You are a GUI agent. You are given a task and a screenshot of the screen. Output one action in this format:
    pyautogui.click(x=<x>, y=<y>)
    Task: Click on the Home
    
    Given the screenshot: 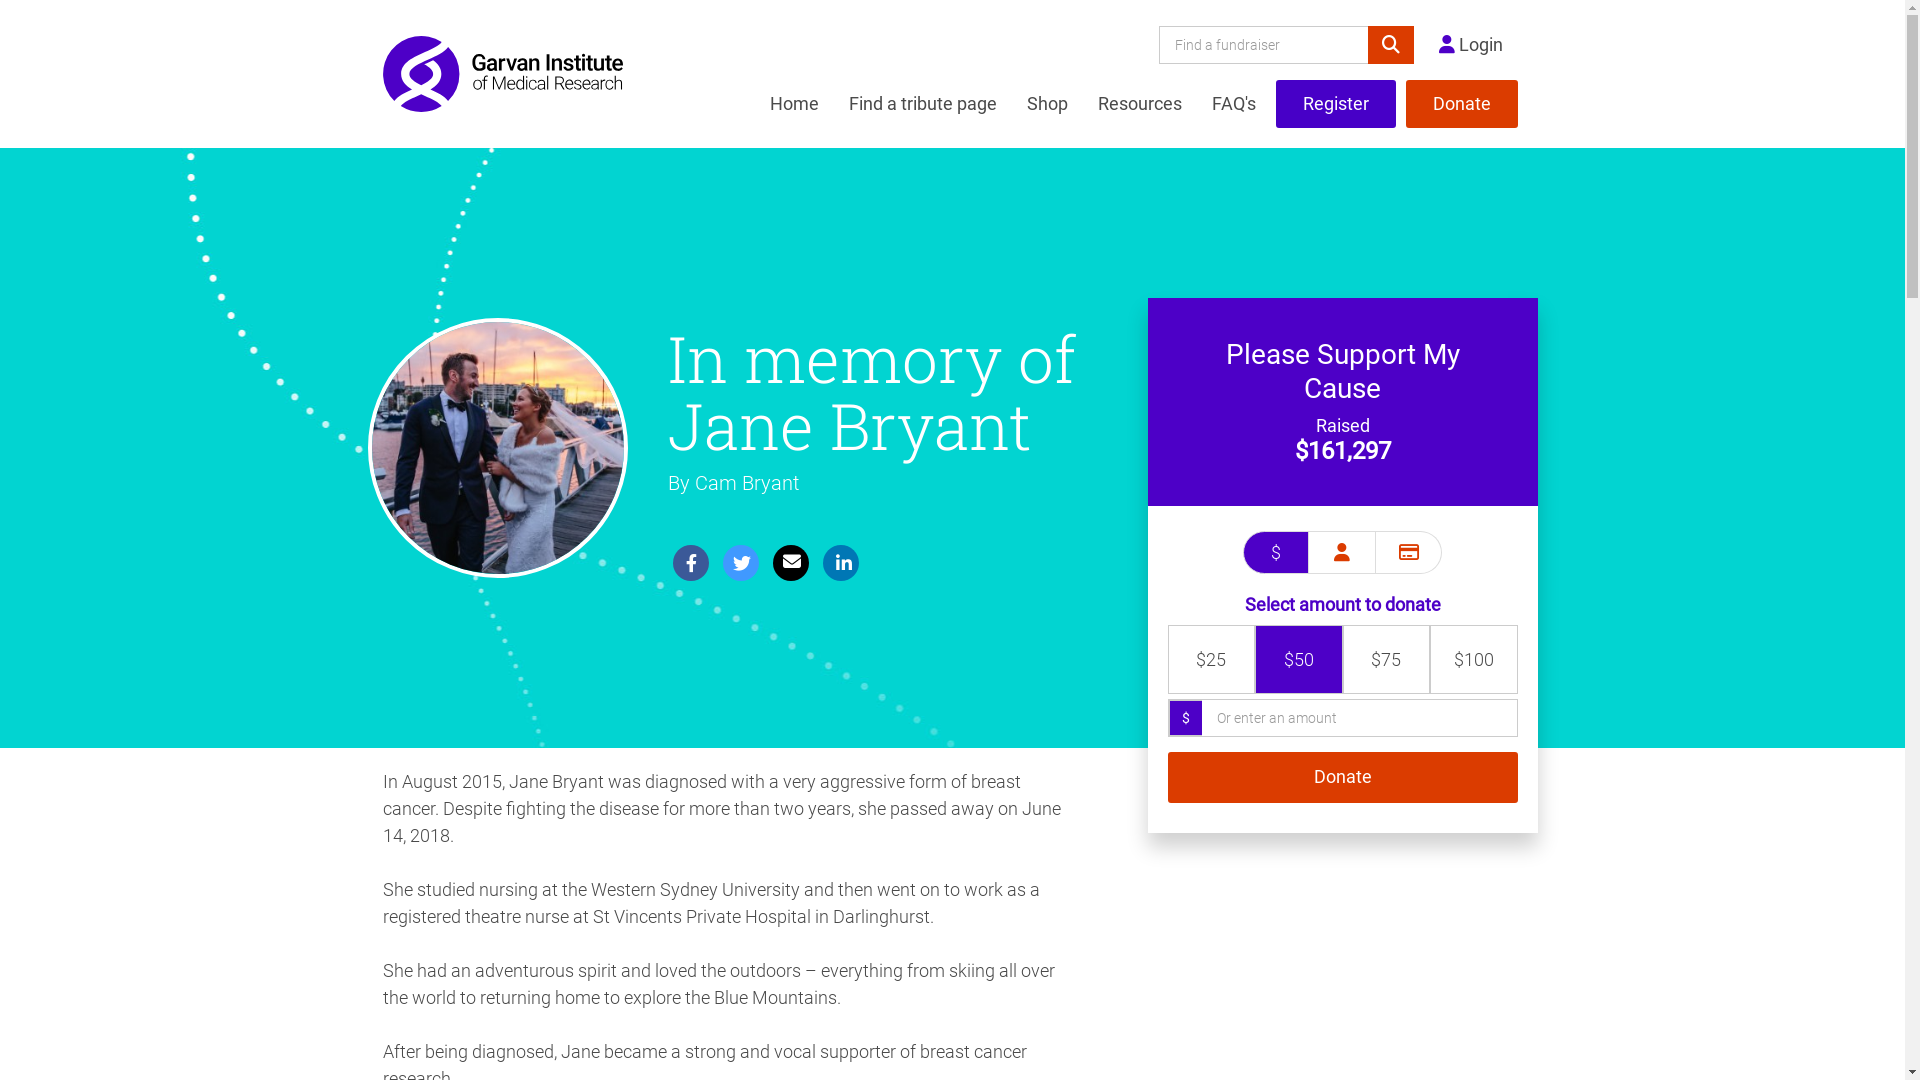 What is the action you would take?
    pyautogui.click(x=794, y=104)
    